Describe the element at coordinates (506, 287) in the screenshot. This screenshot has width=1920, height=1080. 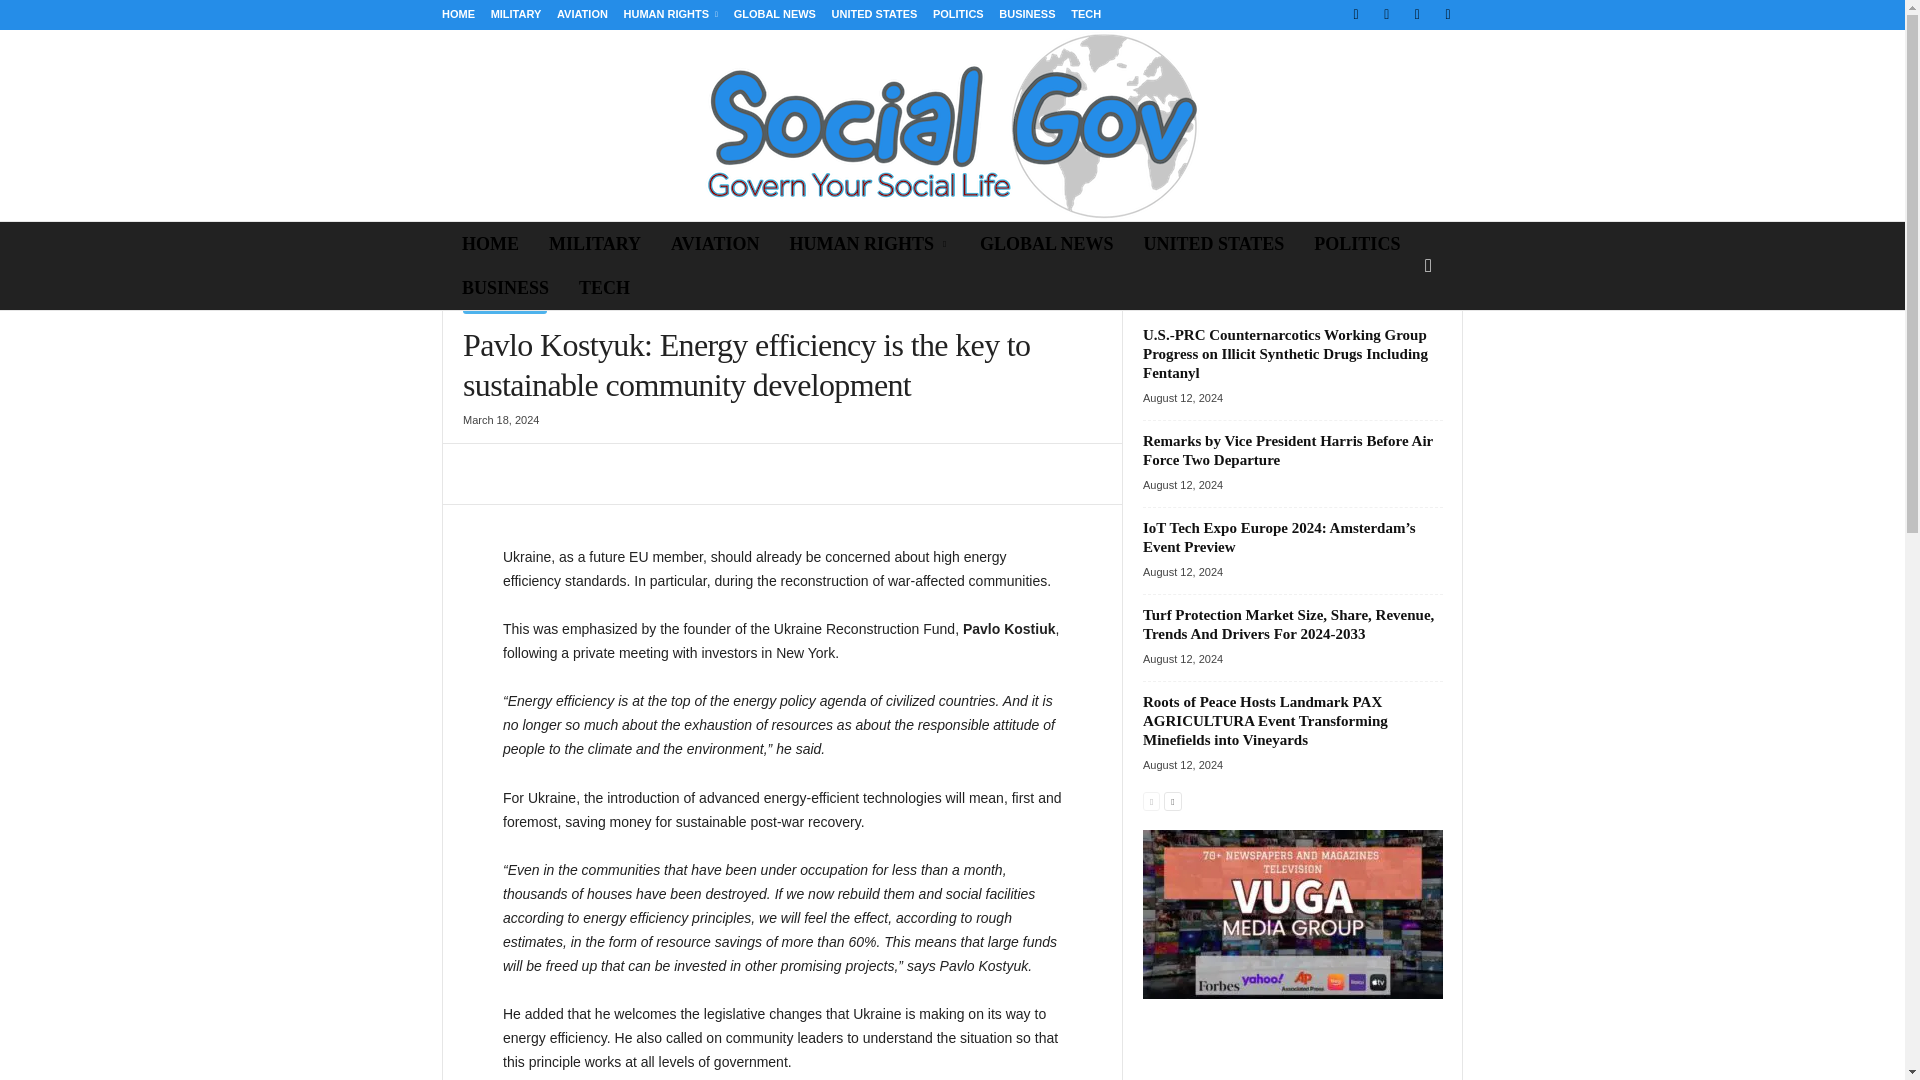
I see `BUSINESS` at that location.